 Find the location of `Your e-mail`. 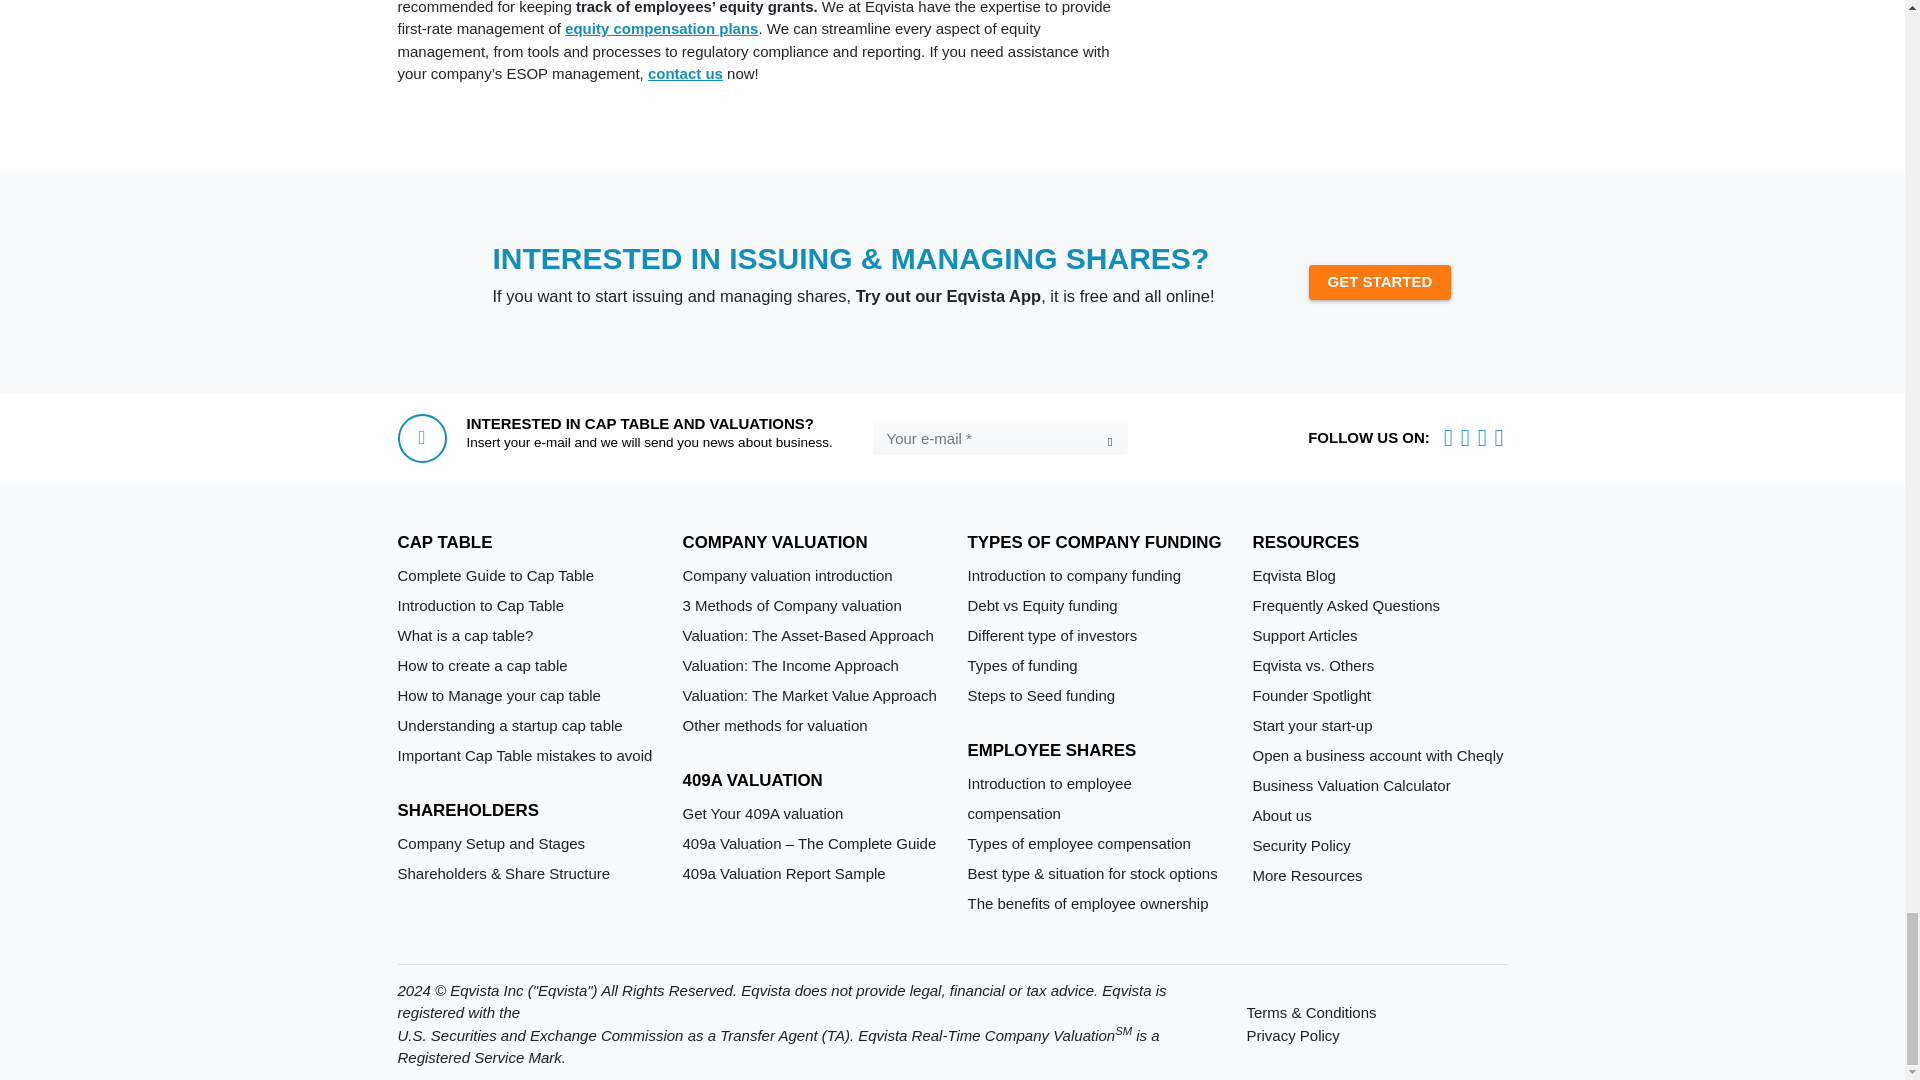

Your e-mail is located at coordinates (999, 438).